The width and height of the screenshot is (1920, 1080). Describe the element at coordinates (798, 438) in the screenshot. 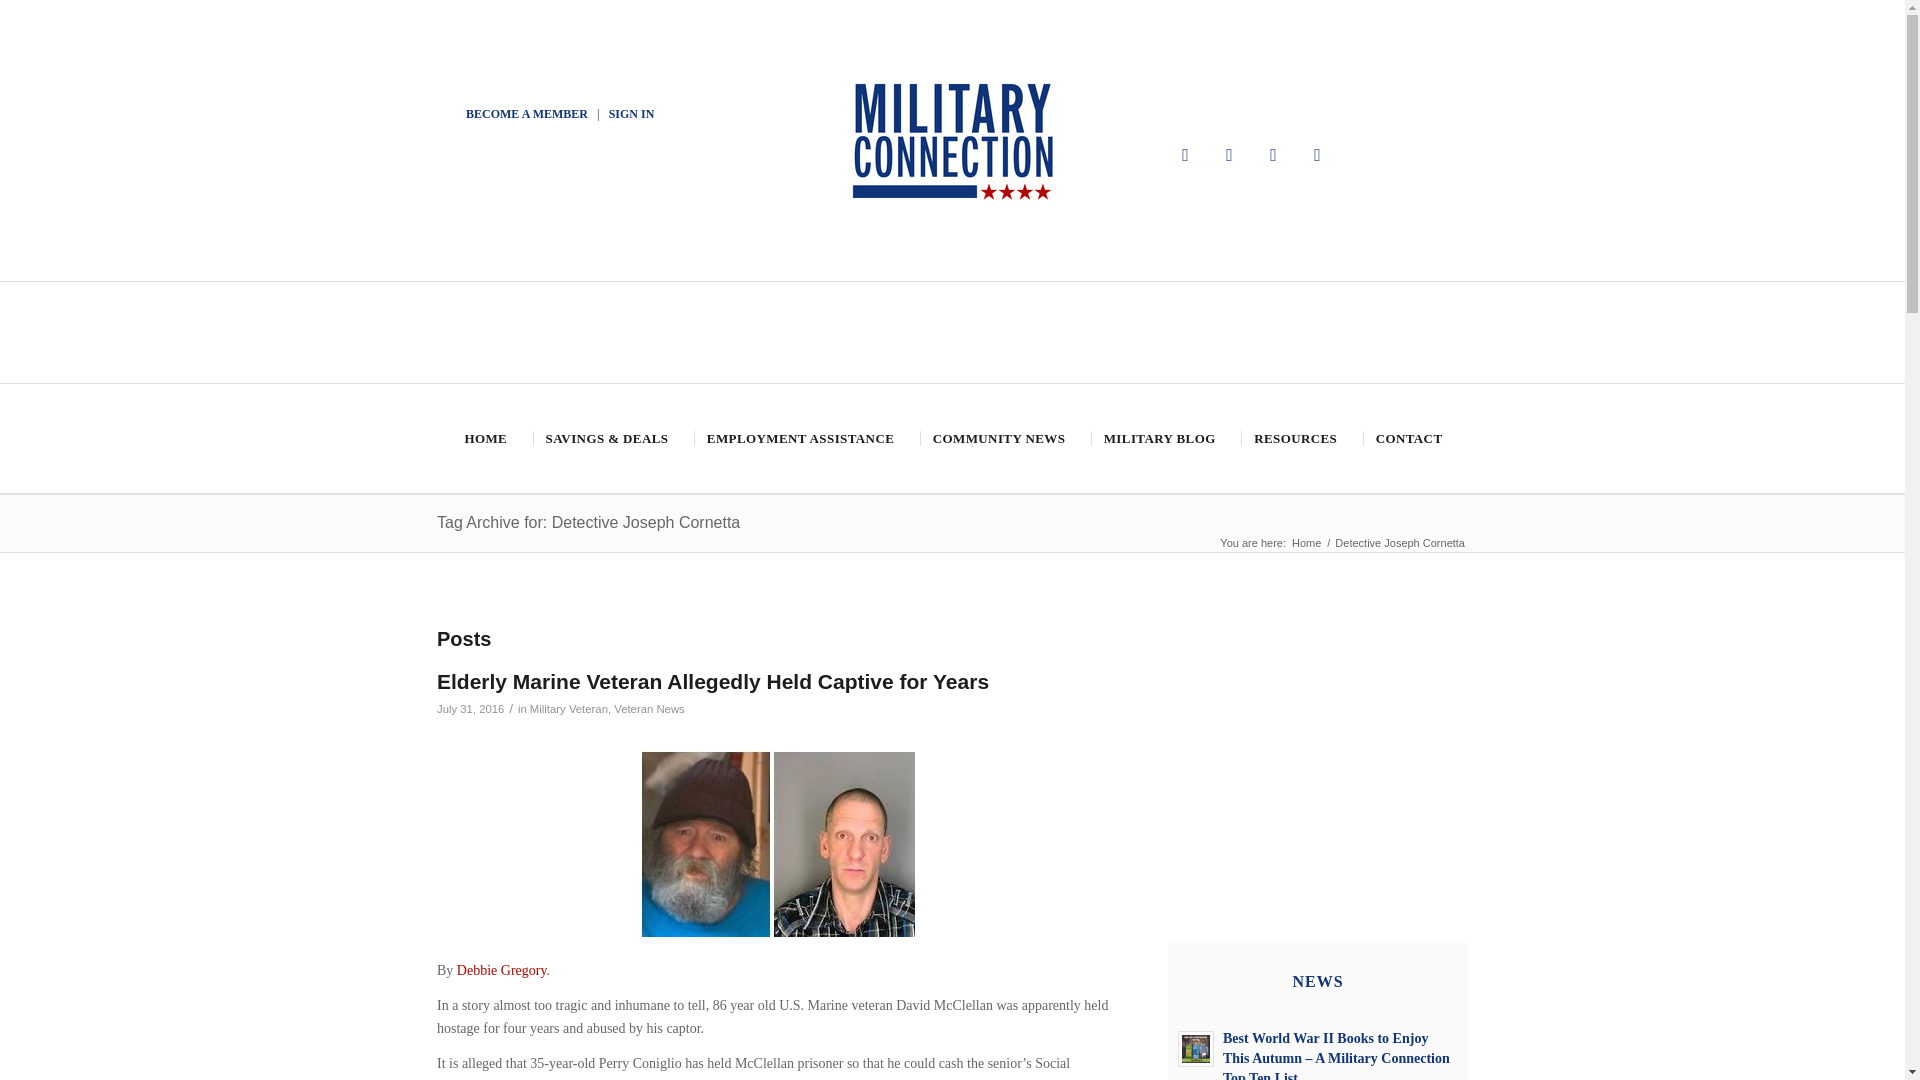

I see `EMPLOYMENT ASSISTANCE` at that location.